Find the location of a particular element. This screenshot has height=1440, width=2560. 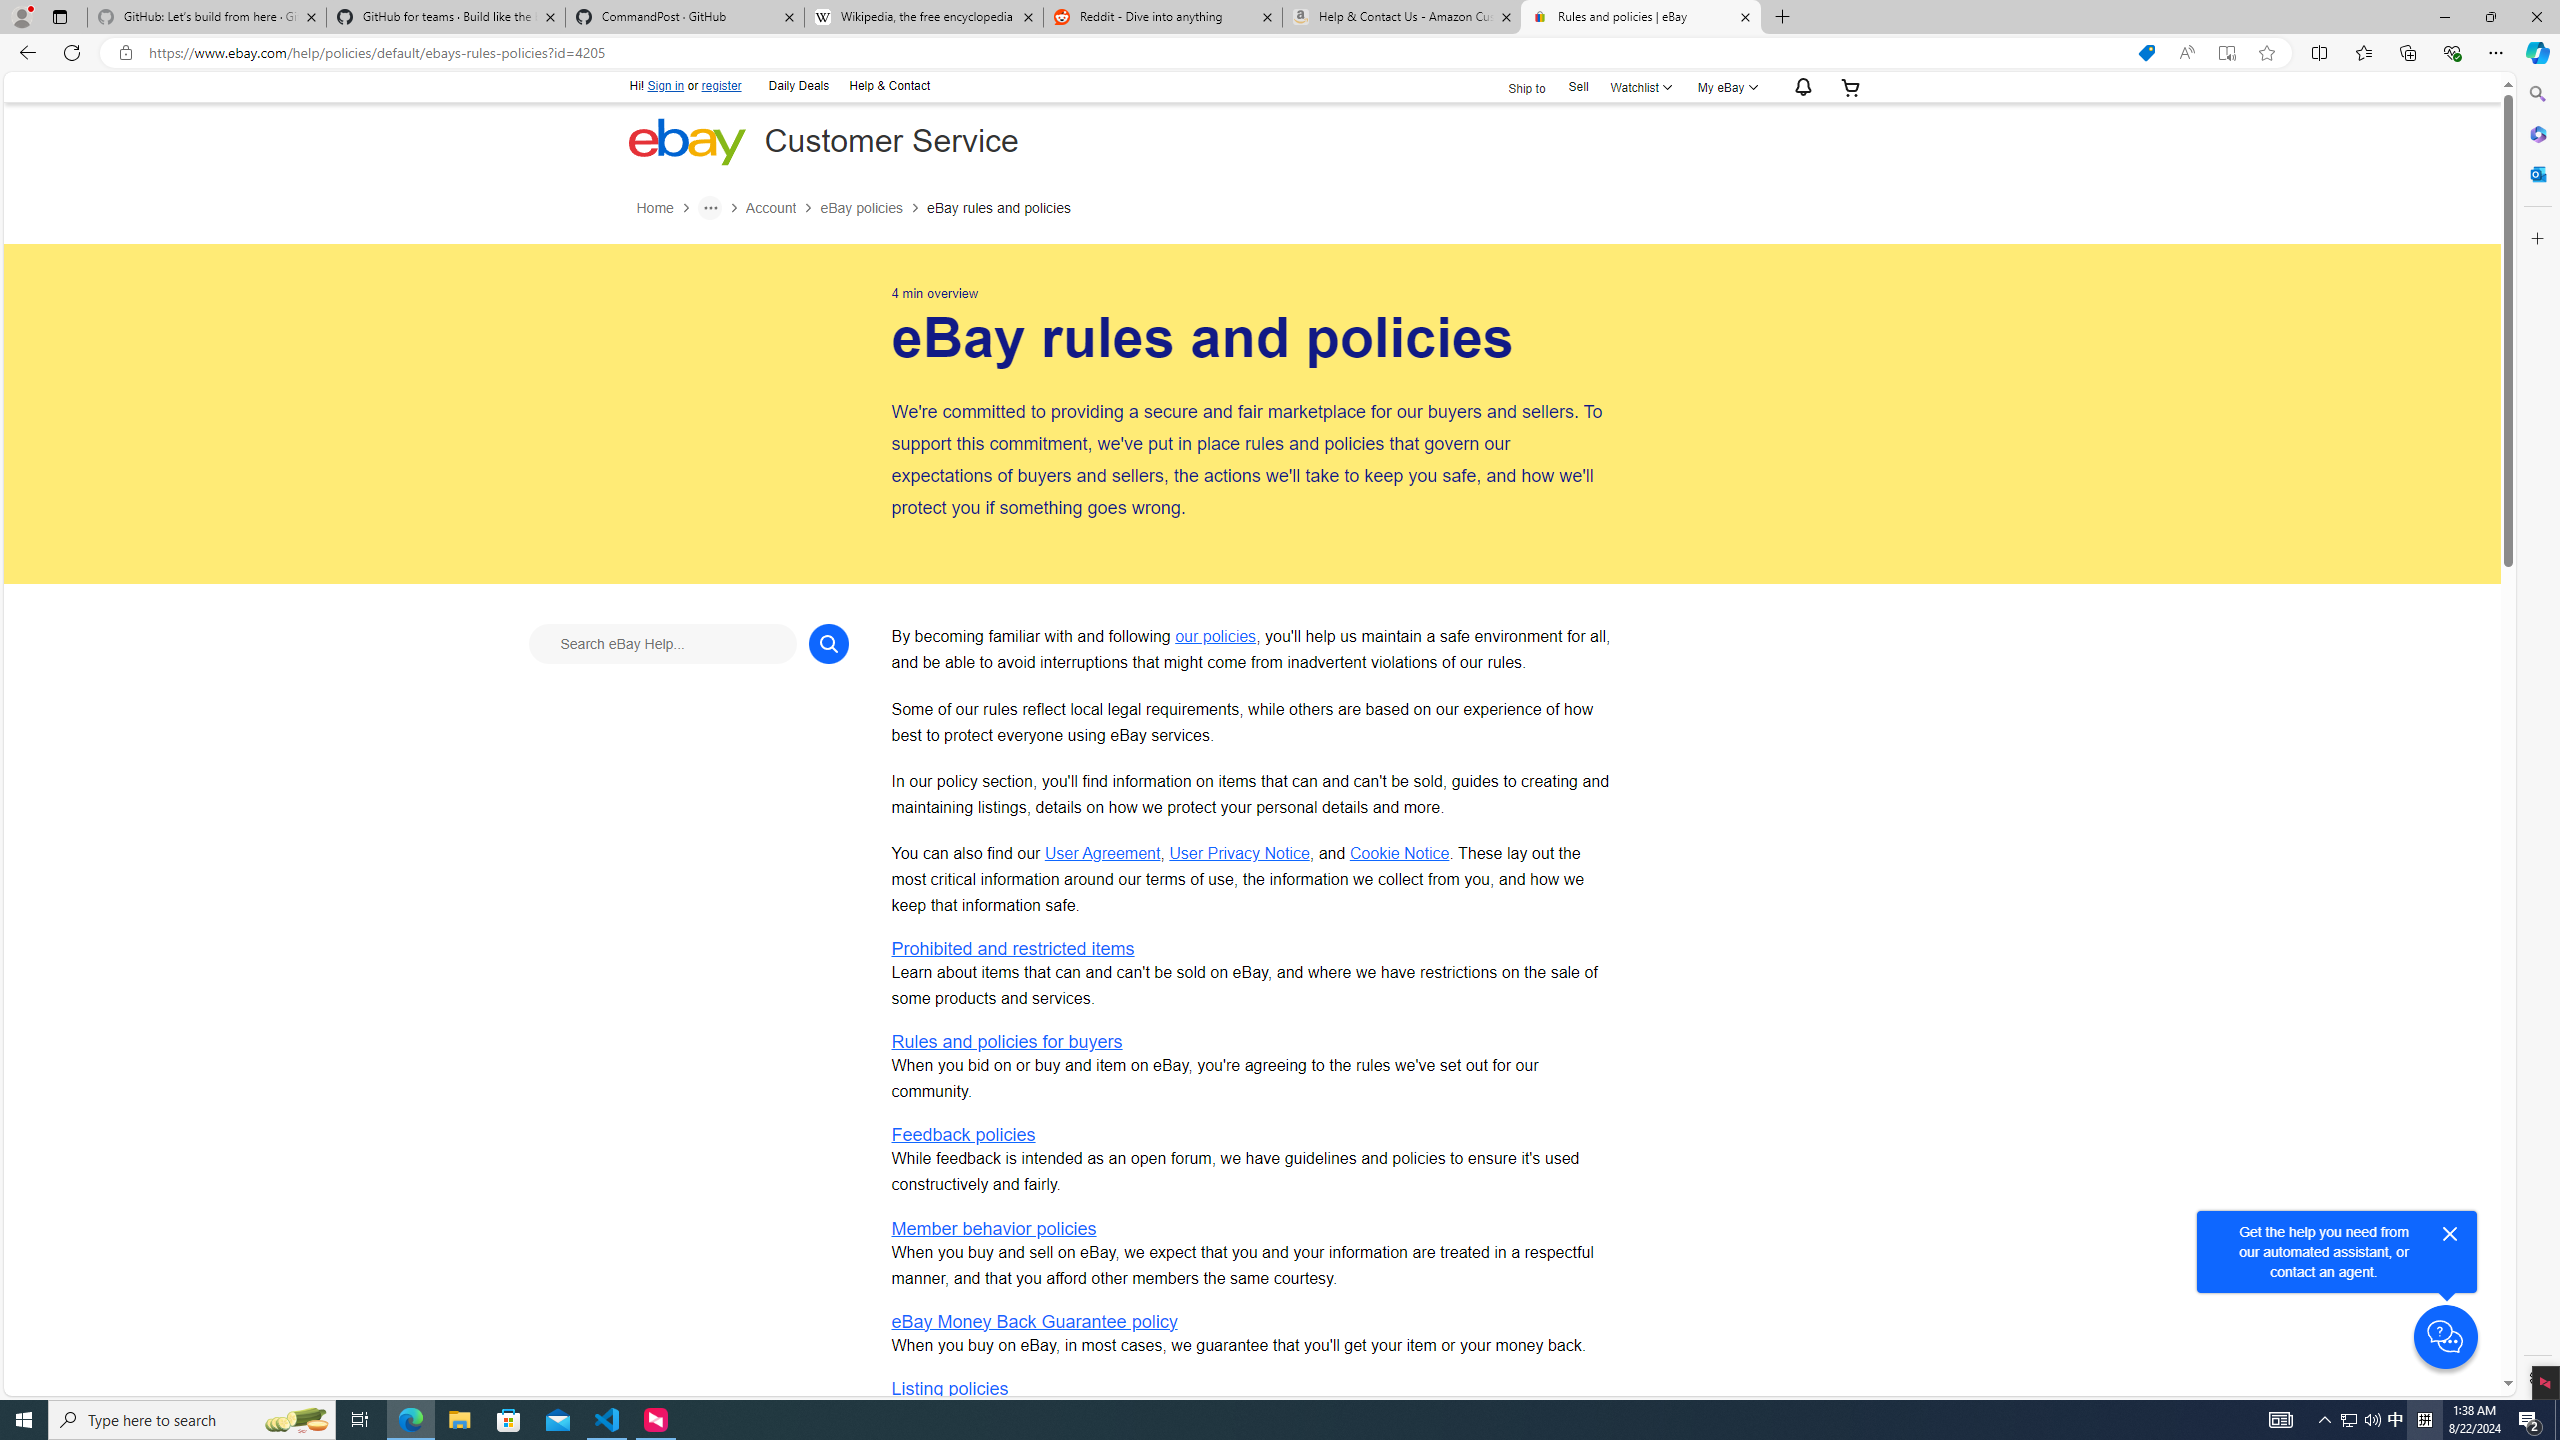

Member behavior policies is located at coordinates (994, 1228).